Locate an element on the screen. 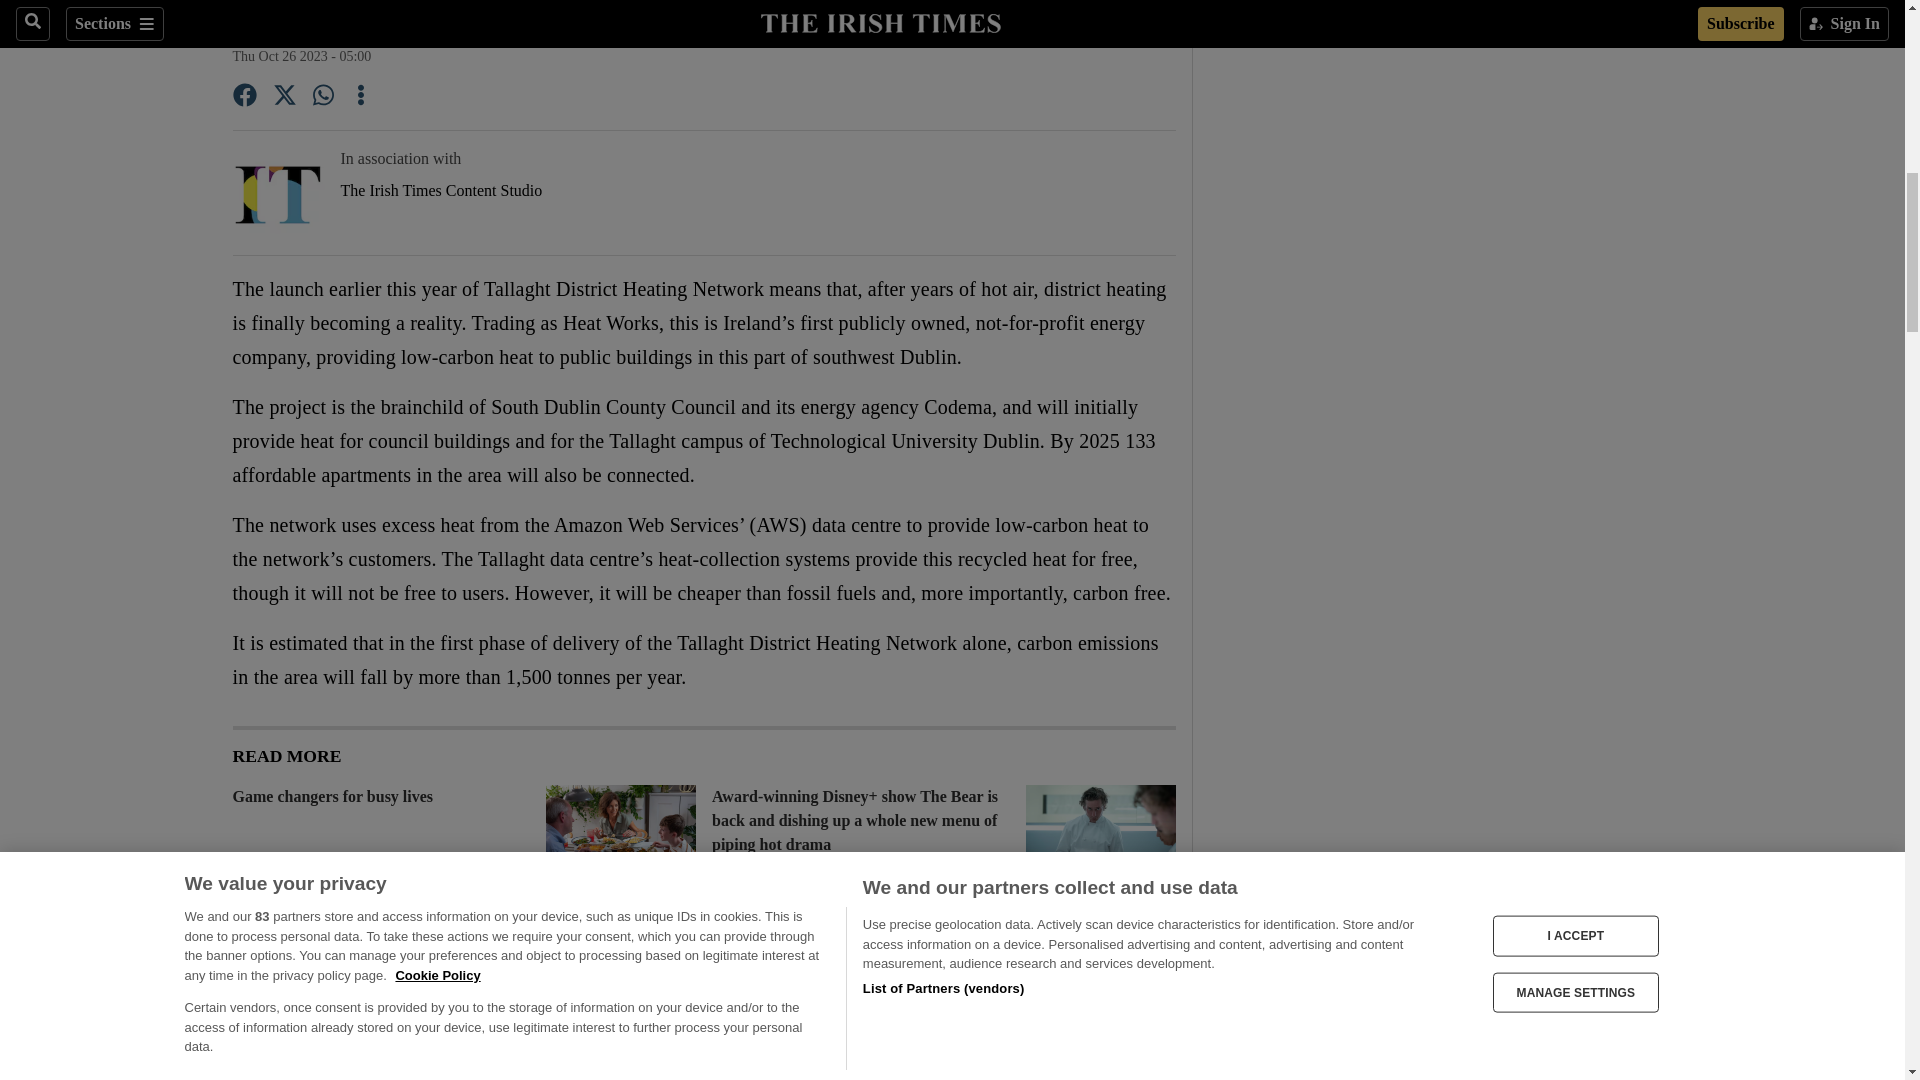  X is located at coordinates (284, 98).